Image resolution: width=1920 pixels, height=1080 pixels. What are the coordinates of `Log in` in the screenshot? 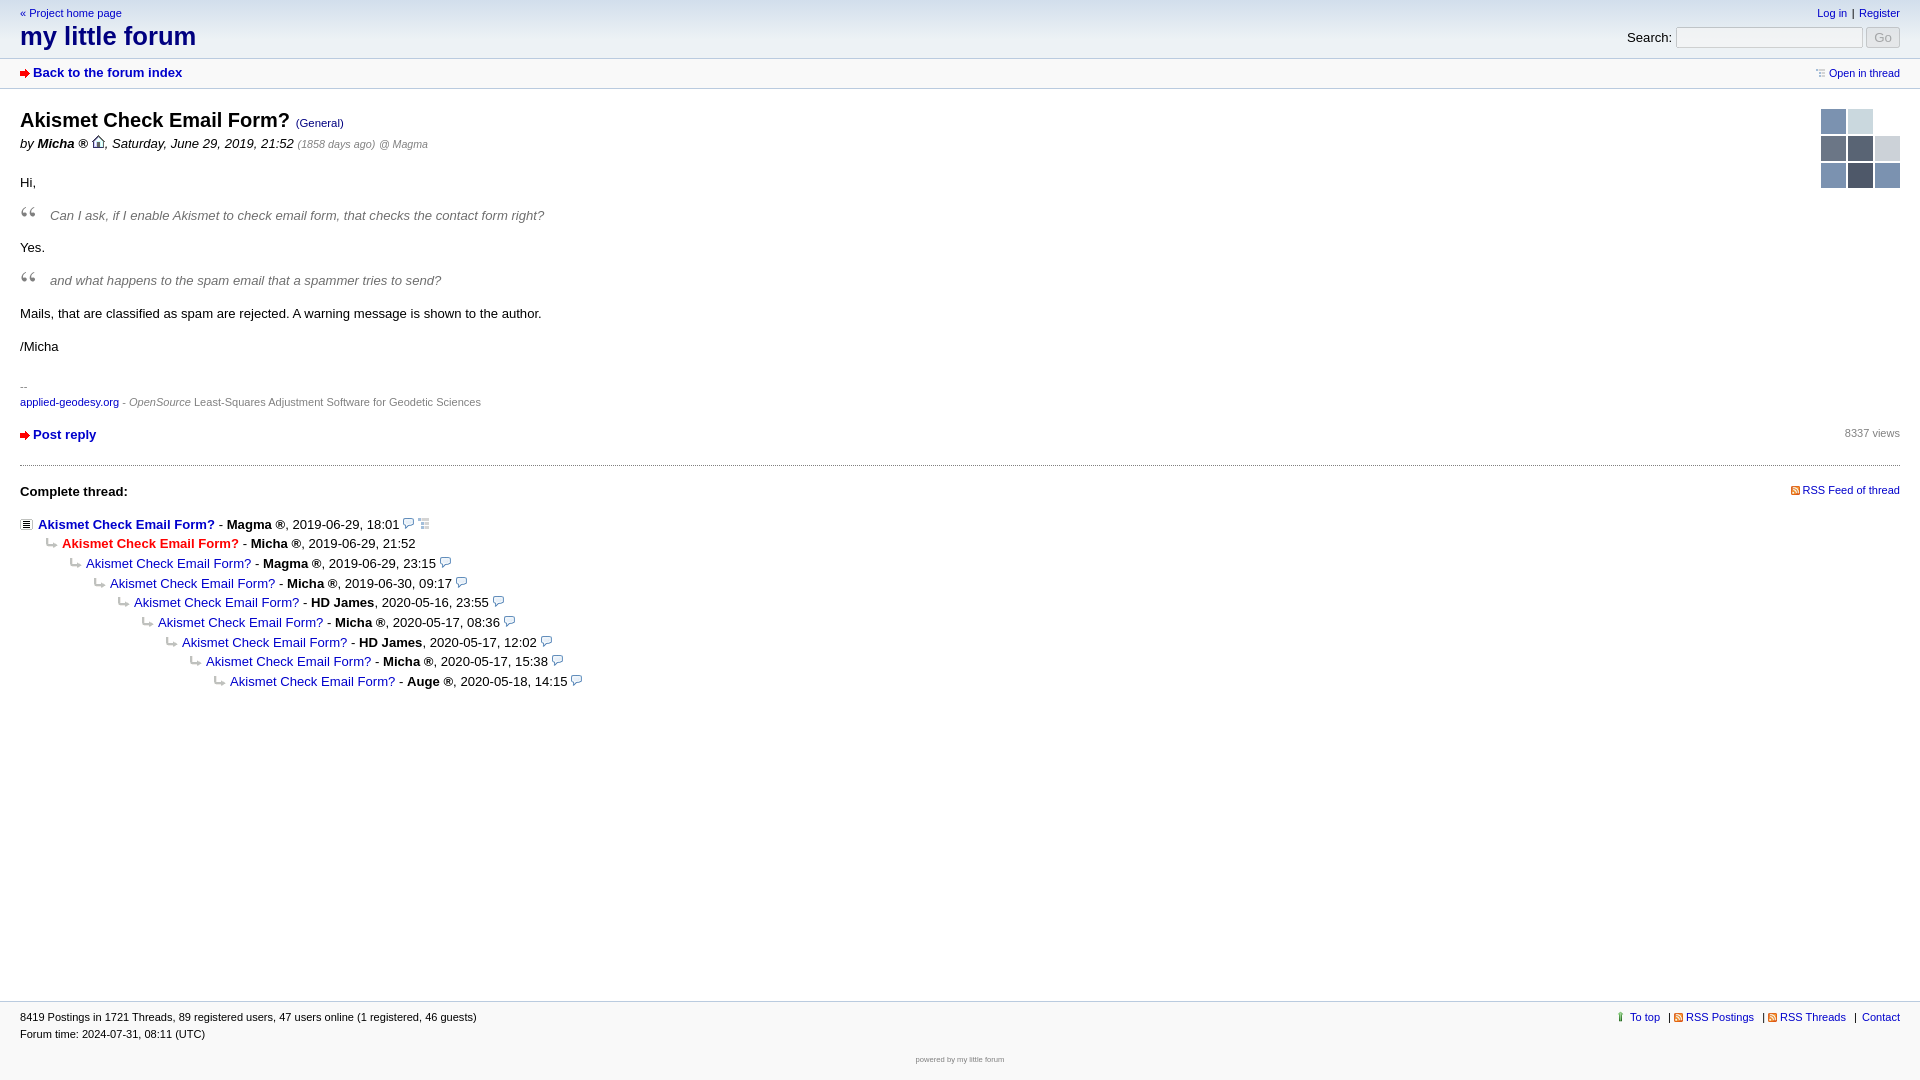 It's located at (1832, 12).